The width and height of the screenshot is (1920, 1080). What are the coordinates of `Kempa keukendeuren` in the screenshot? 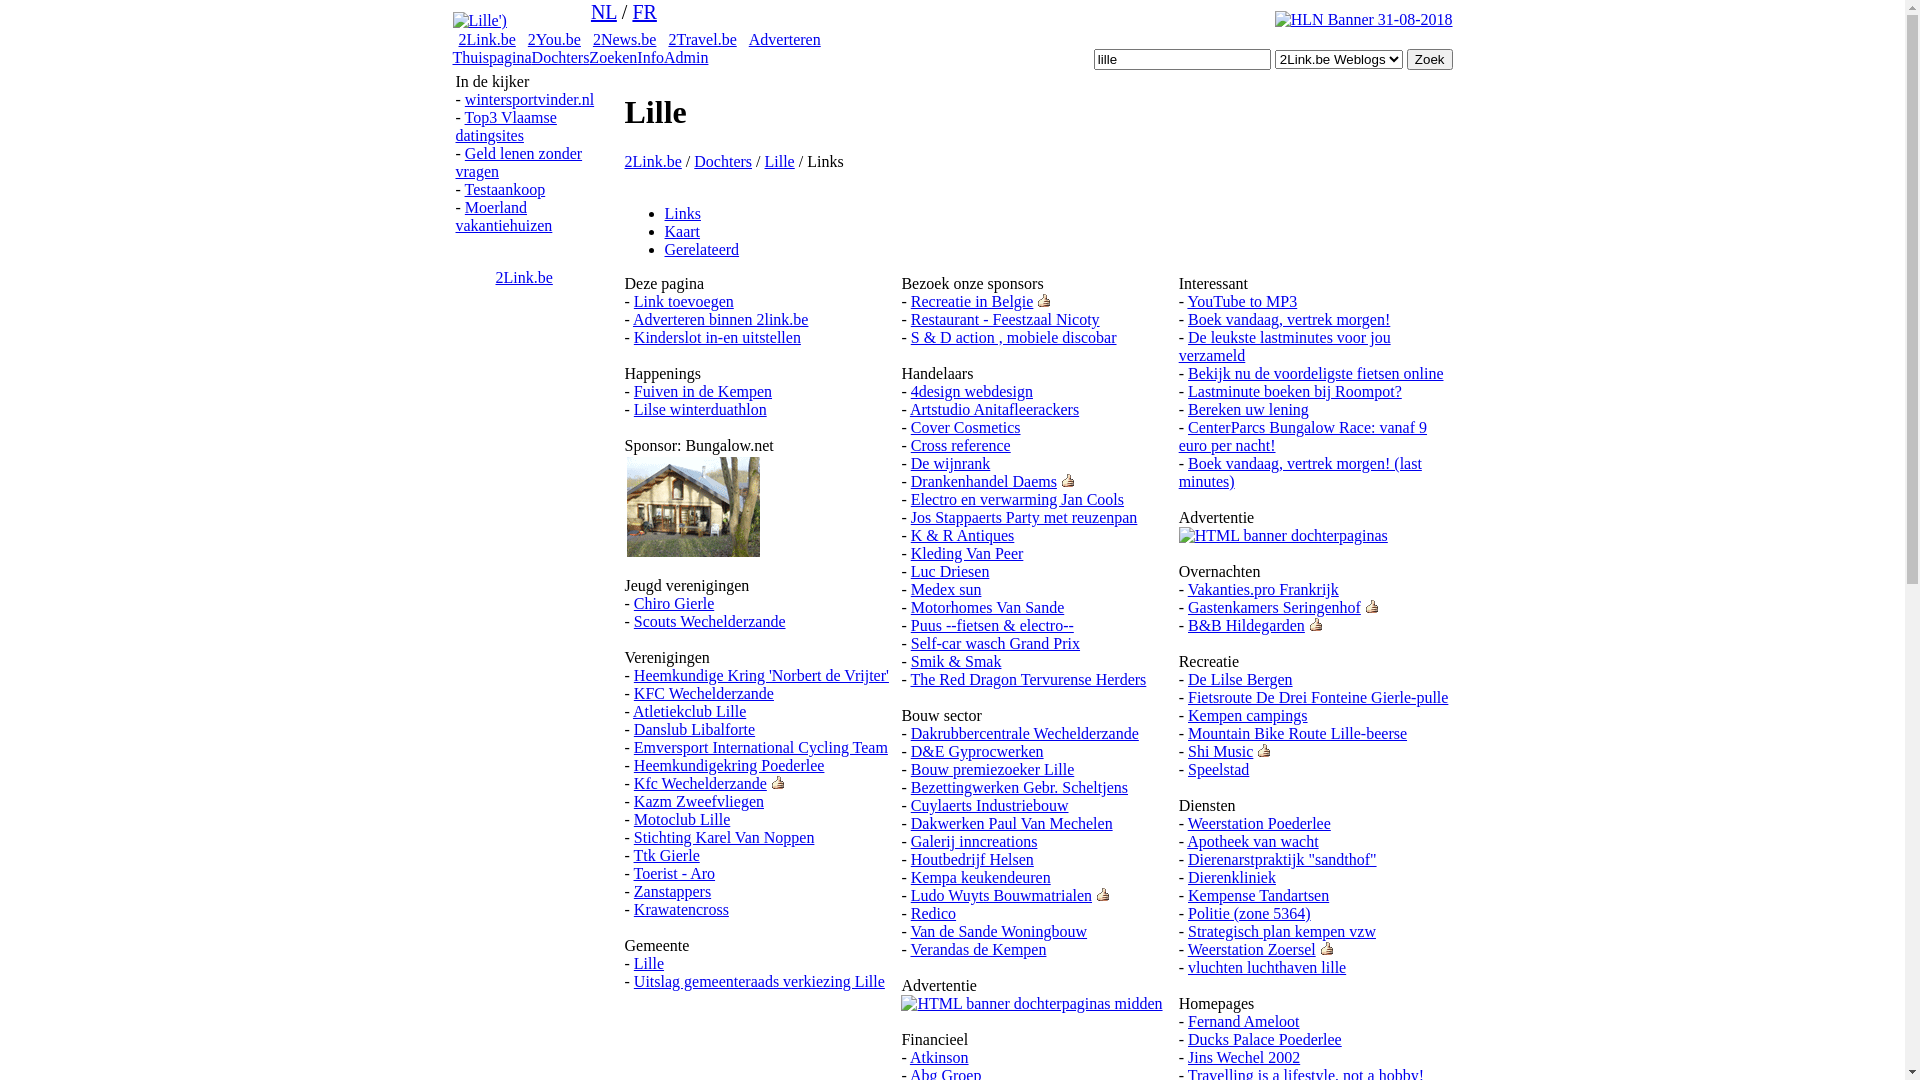 It's located at (981, 878).